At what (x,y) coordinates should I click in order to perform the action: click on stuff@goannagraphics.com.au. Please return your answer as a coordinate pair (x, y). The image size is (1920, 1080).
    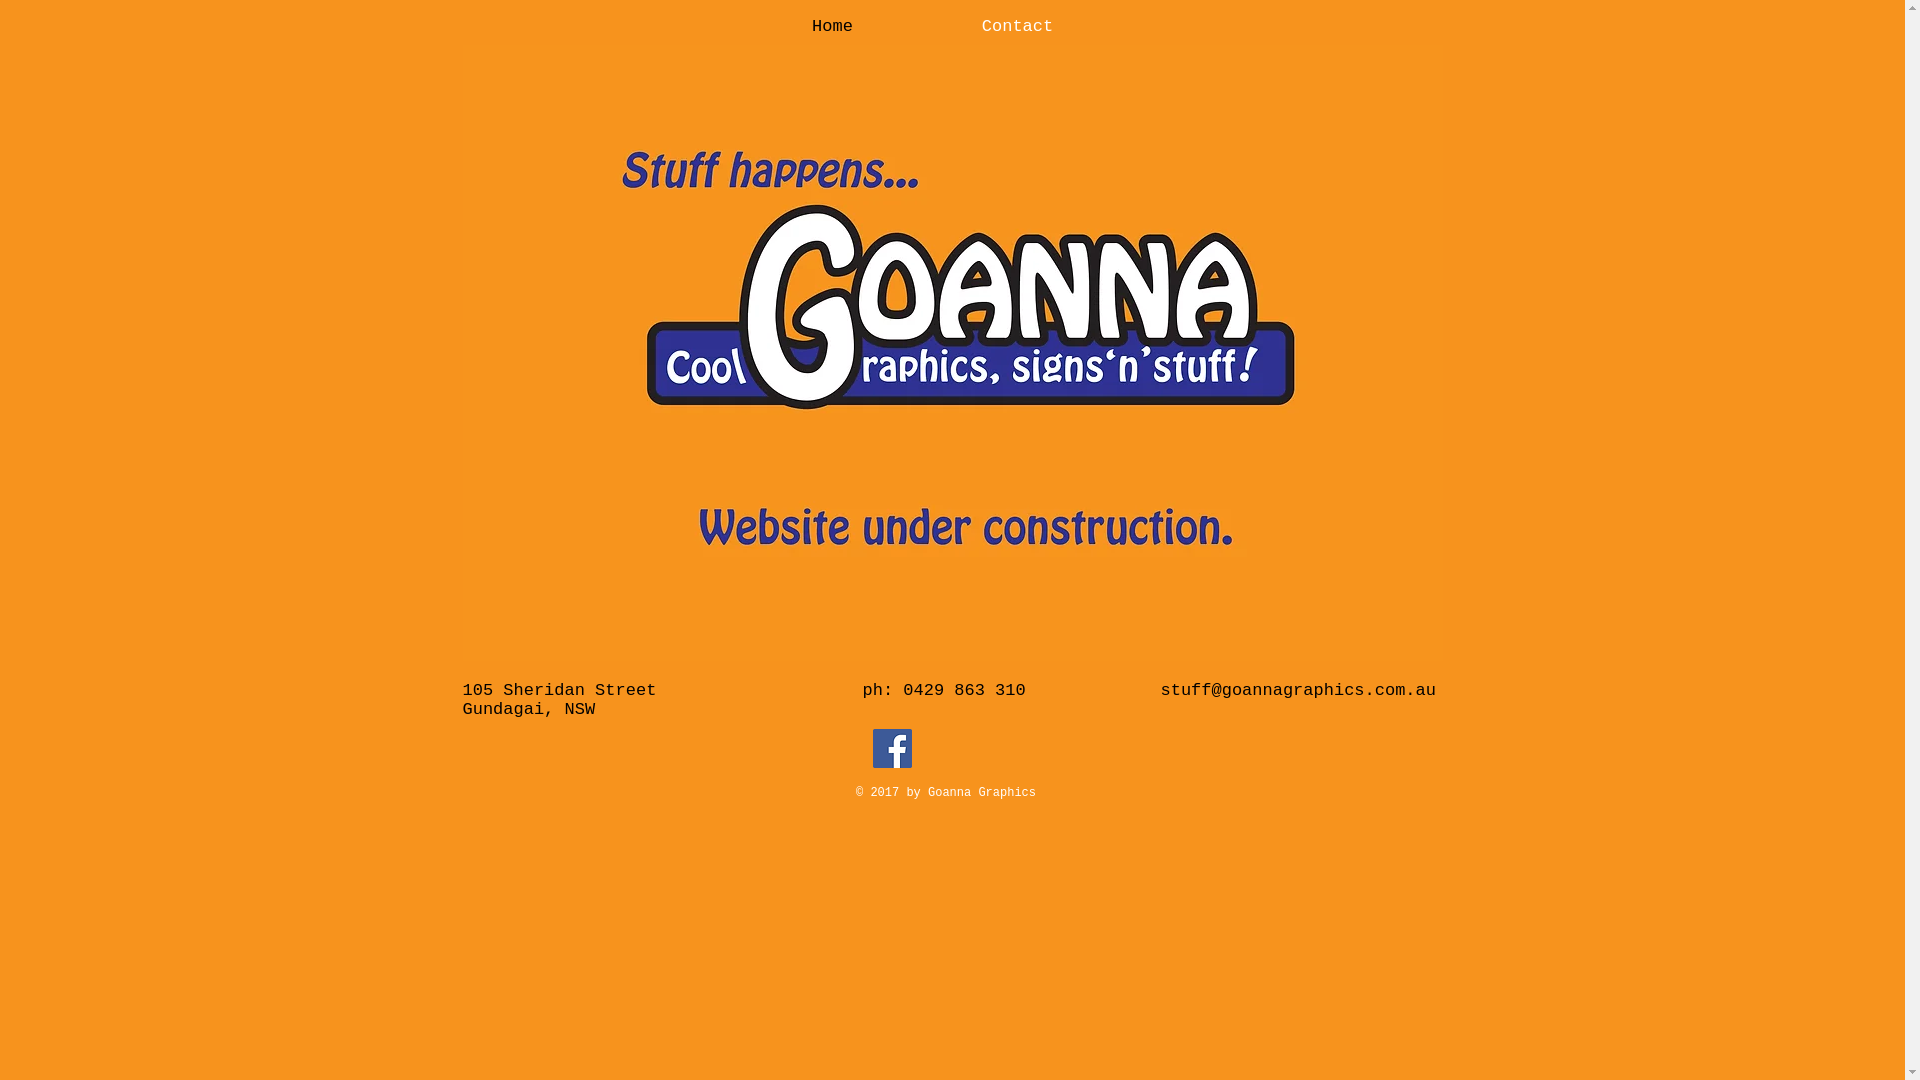
    Looking at the image, I should click on (1298, 690).